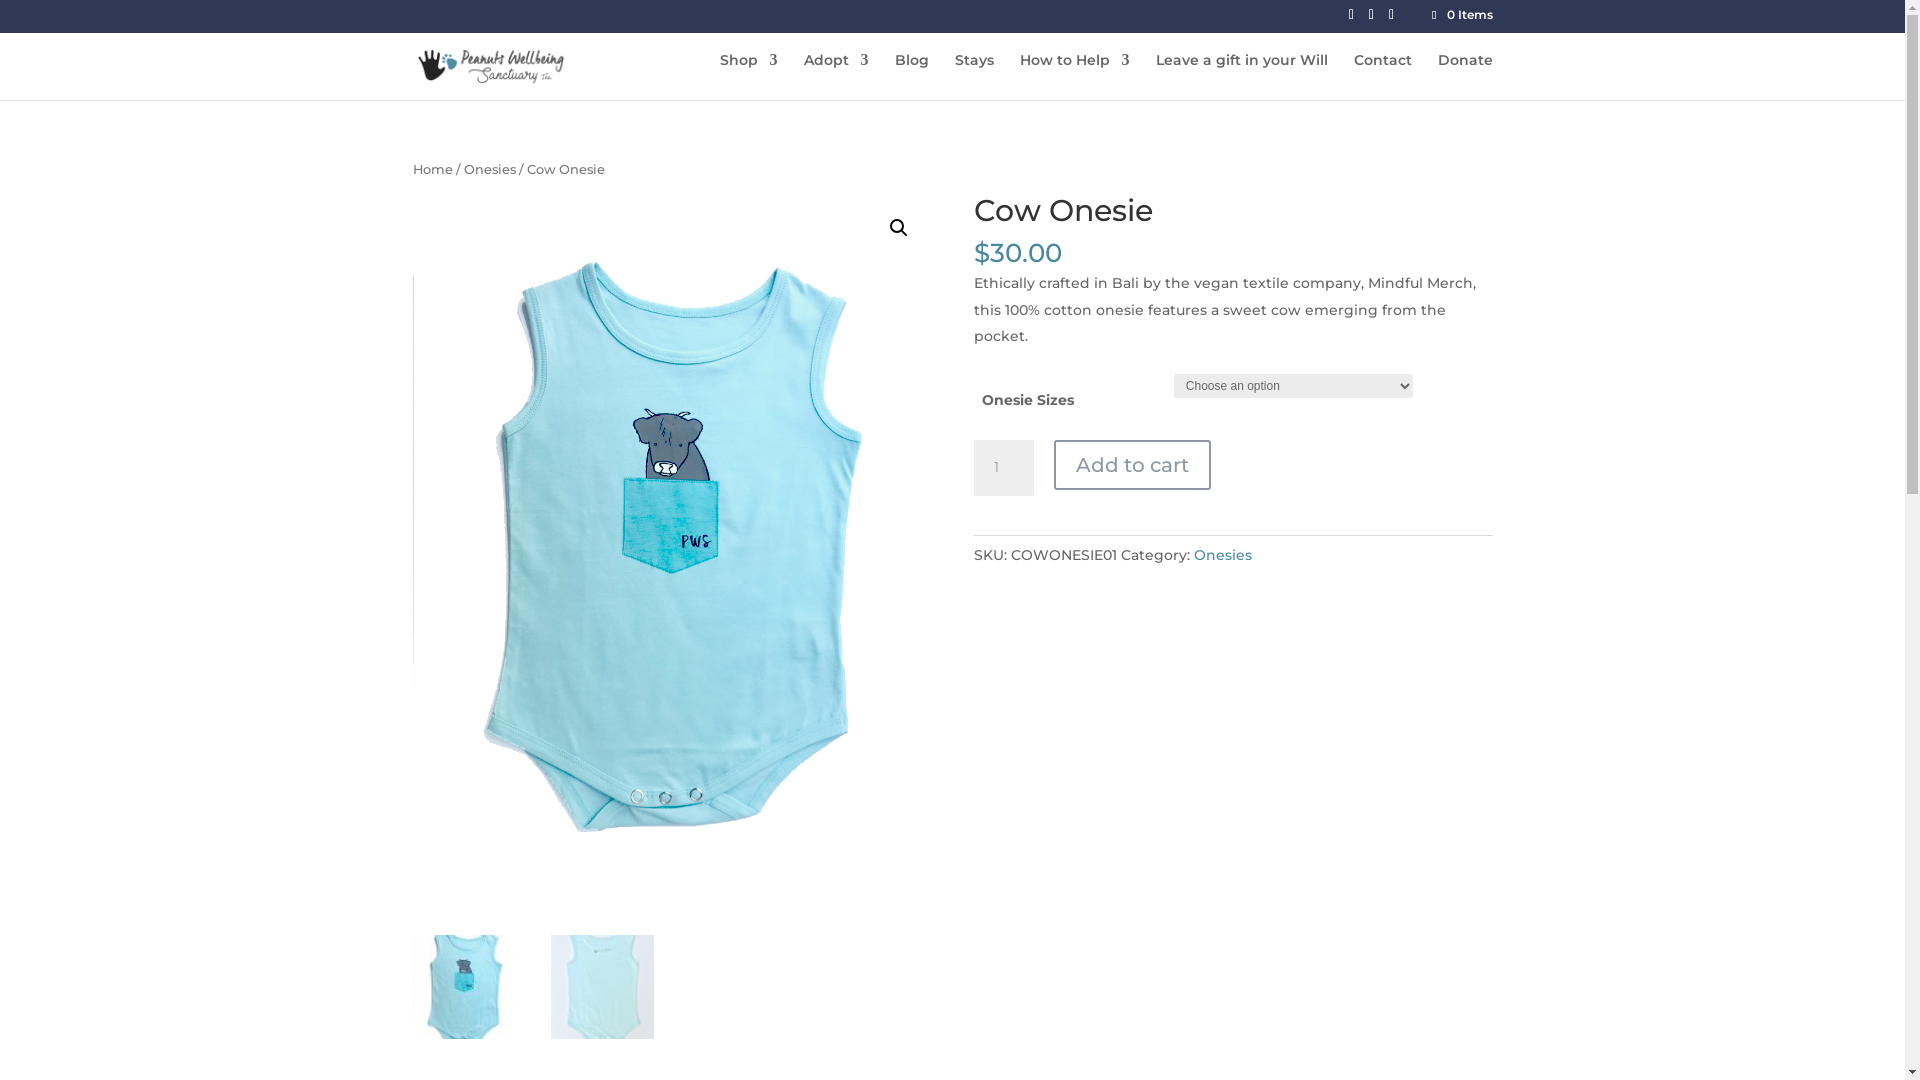 The image size is (1920, 1080). Describe the element at coordinates (749, 76) in the screenshot. I see `Shop` at that location.